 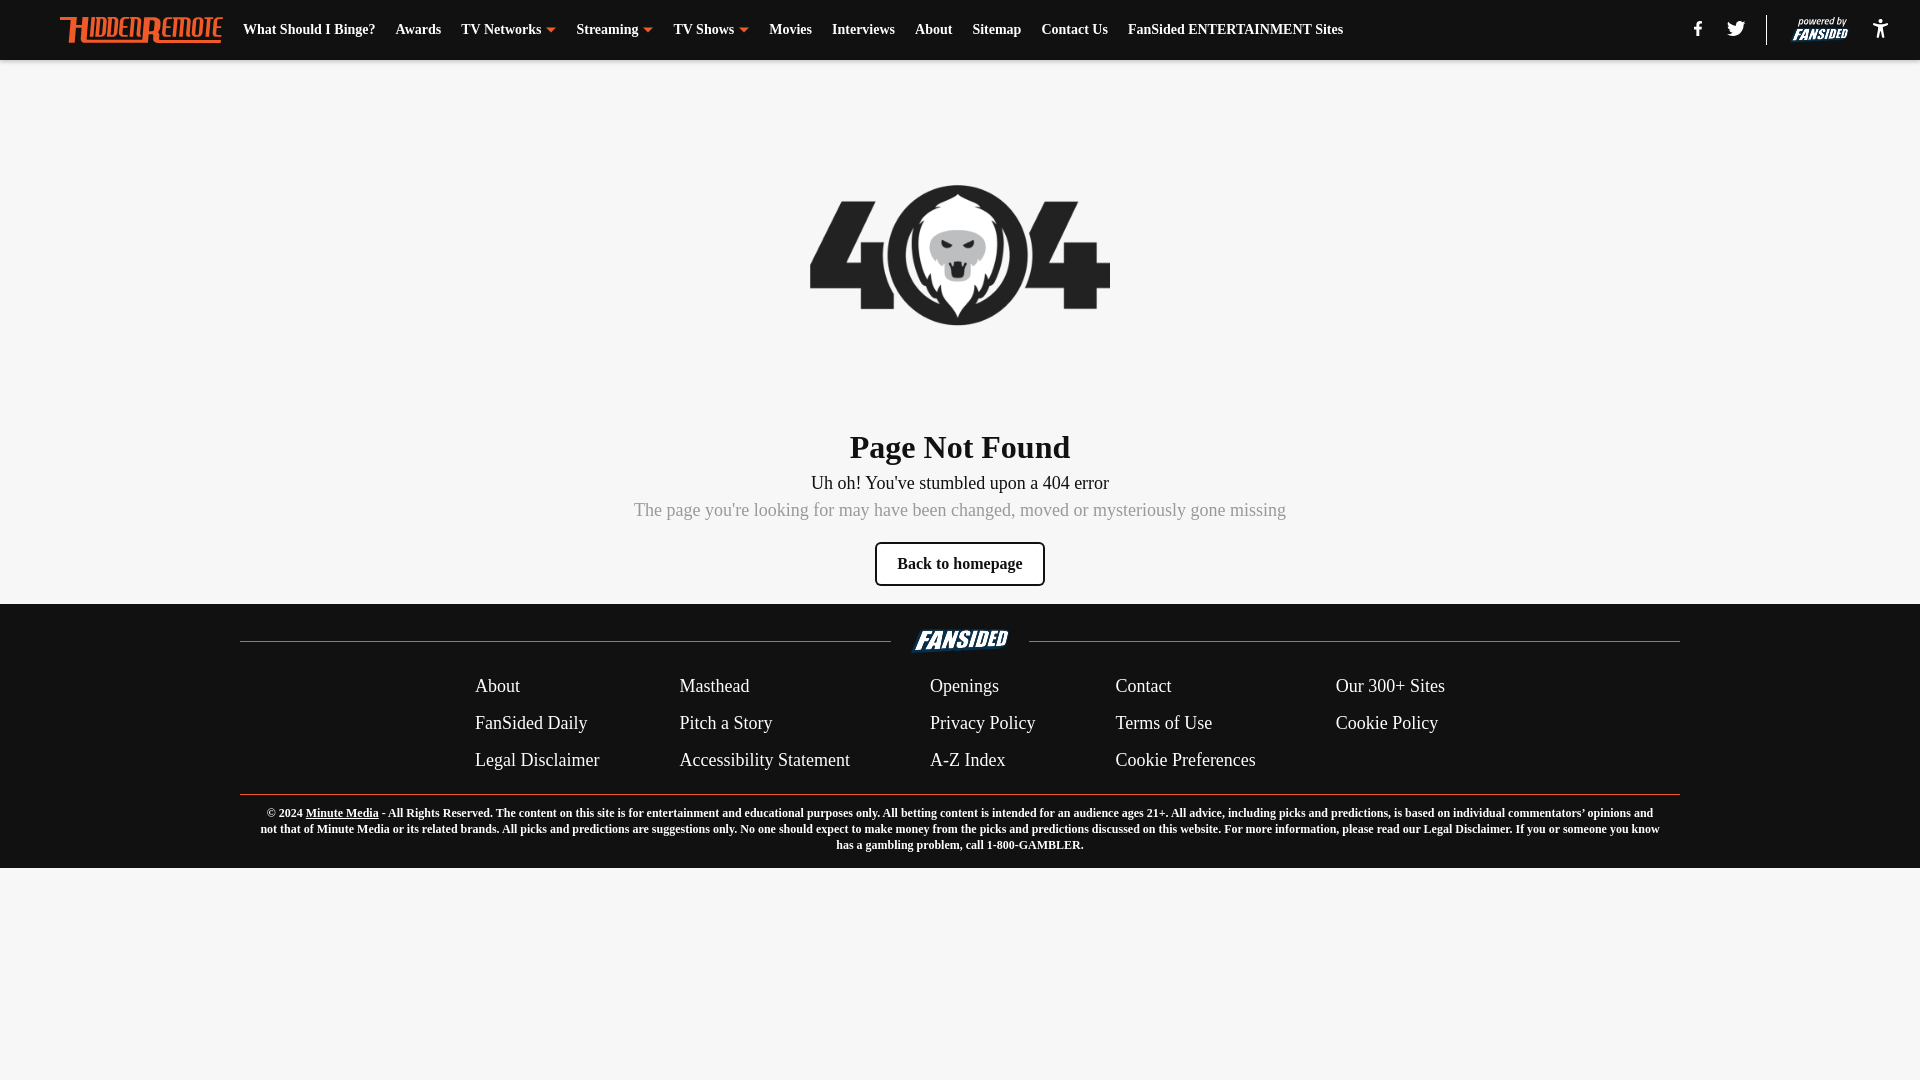 What do you see at coordinates (310, 30) in the screenshot?
I see `What Should I Binge?` at bounding box center [310, 30].